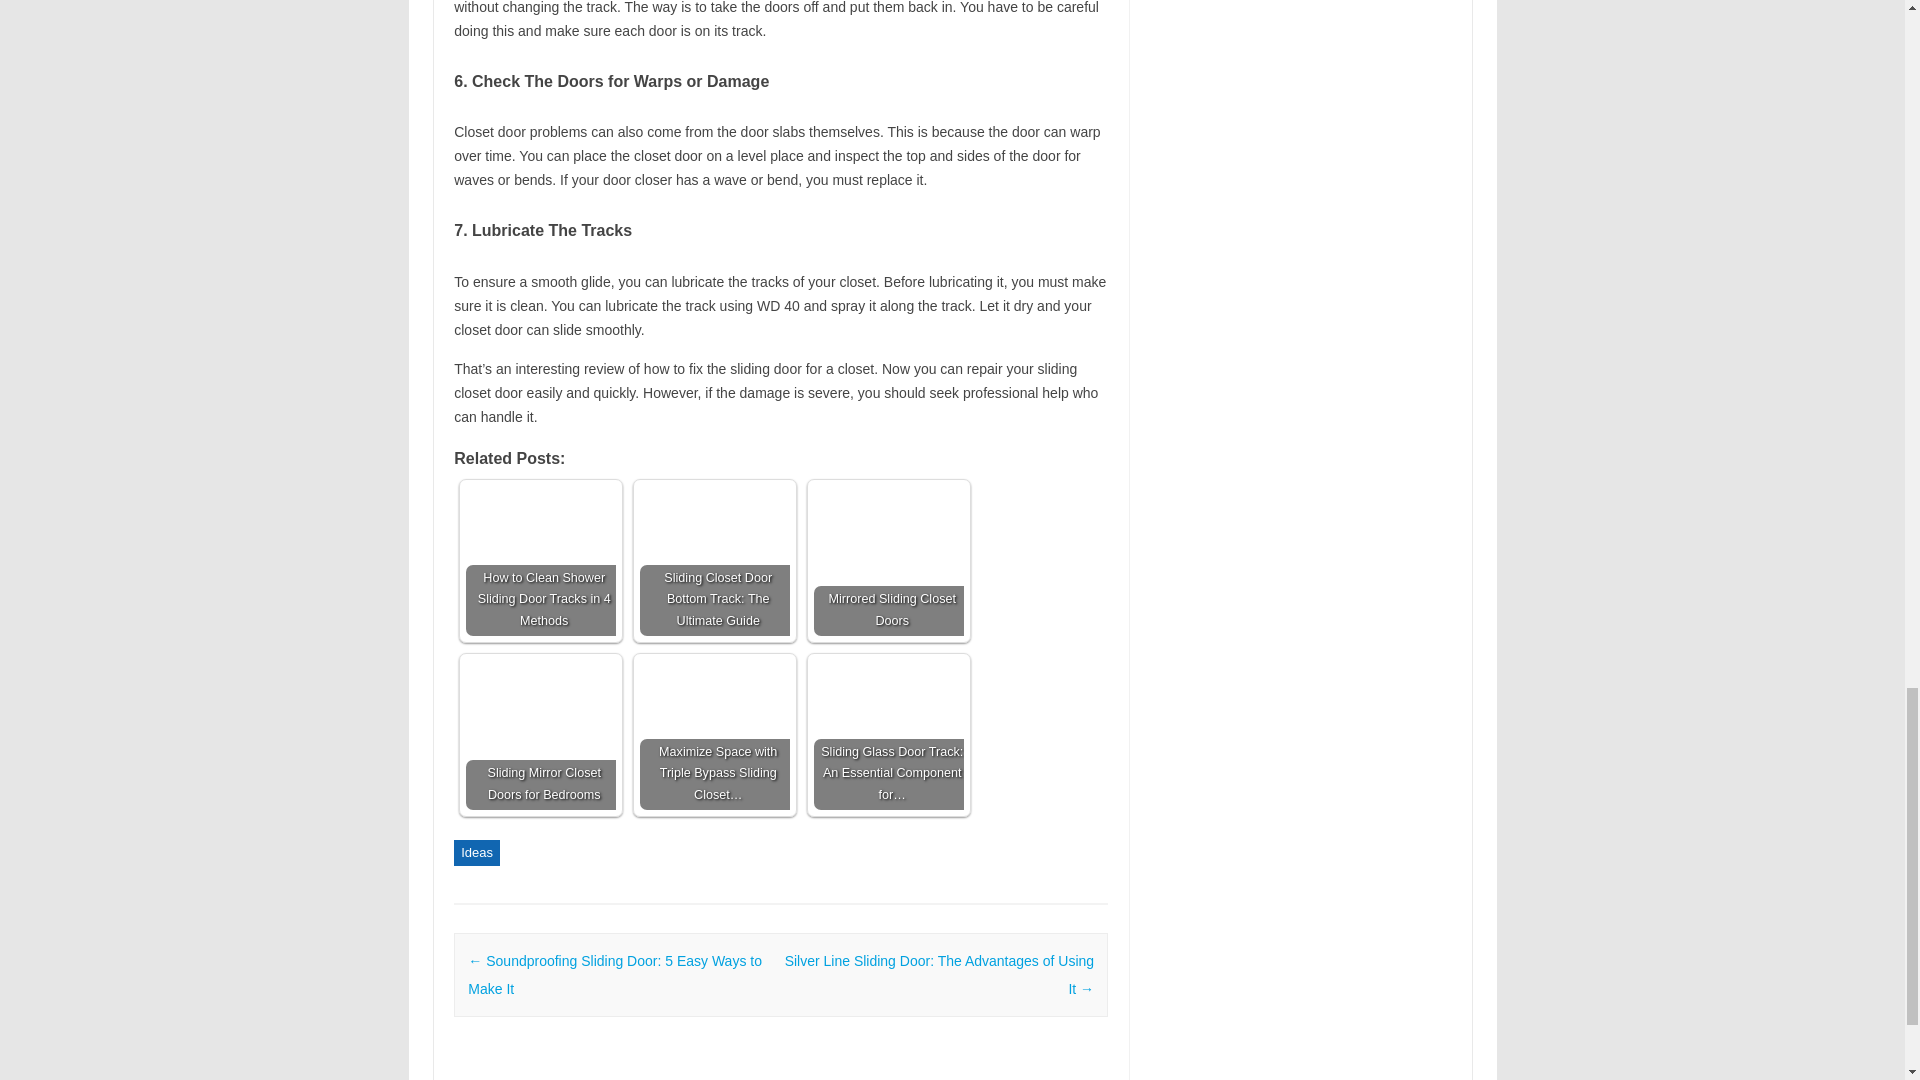  What do you see at coordinates (888, 561) in the screenshot?
I see `Mirrored Sliding Closet Doors` at bounding box center [888, 561].